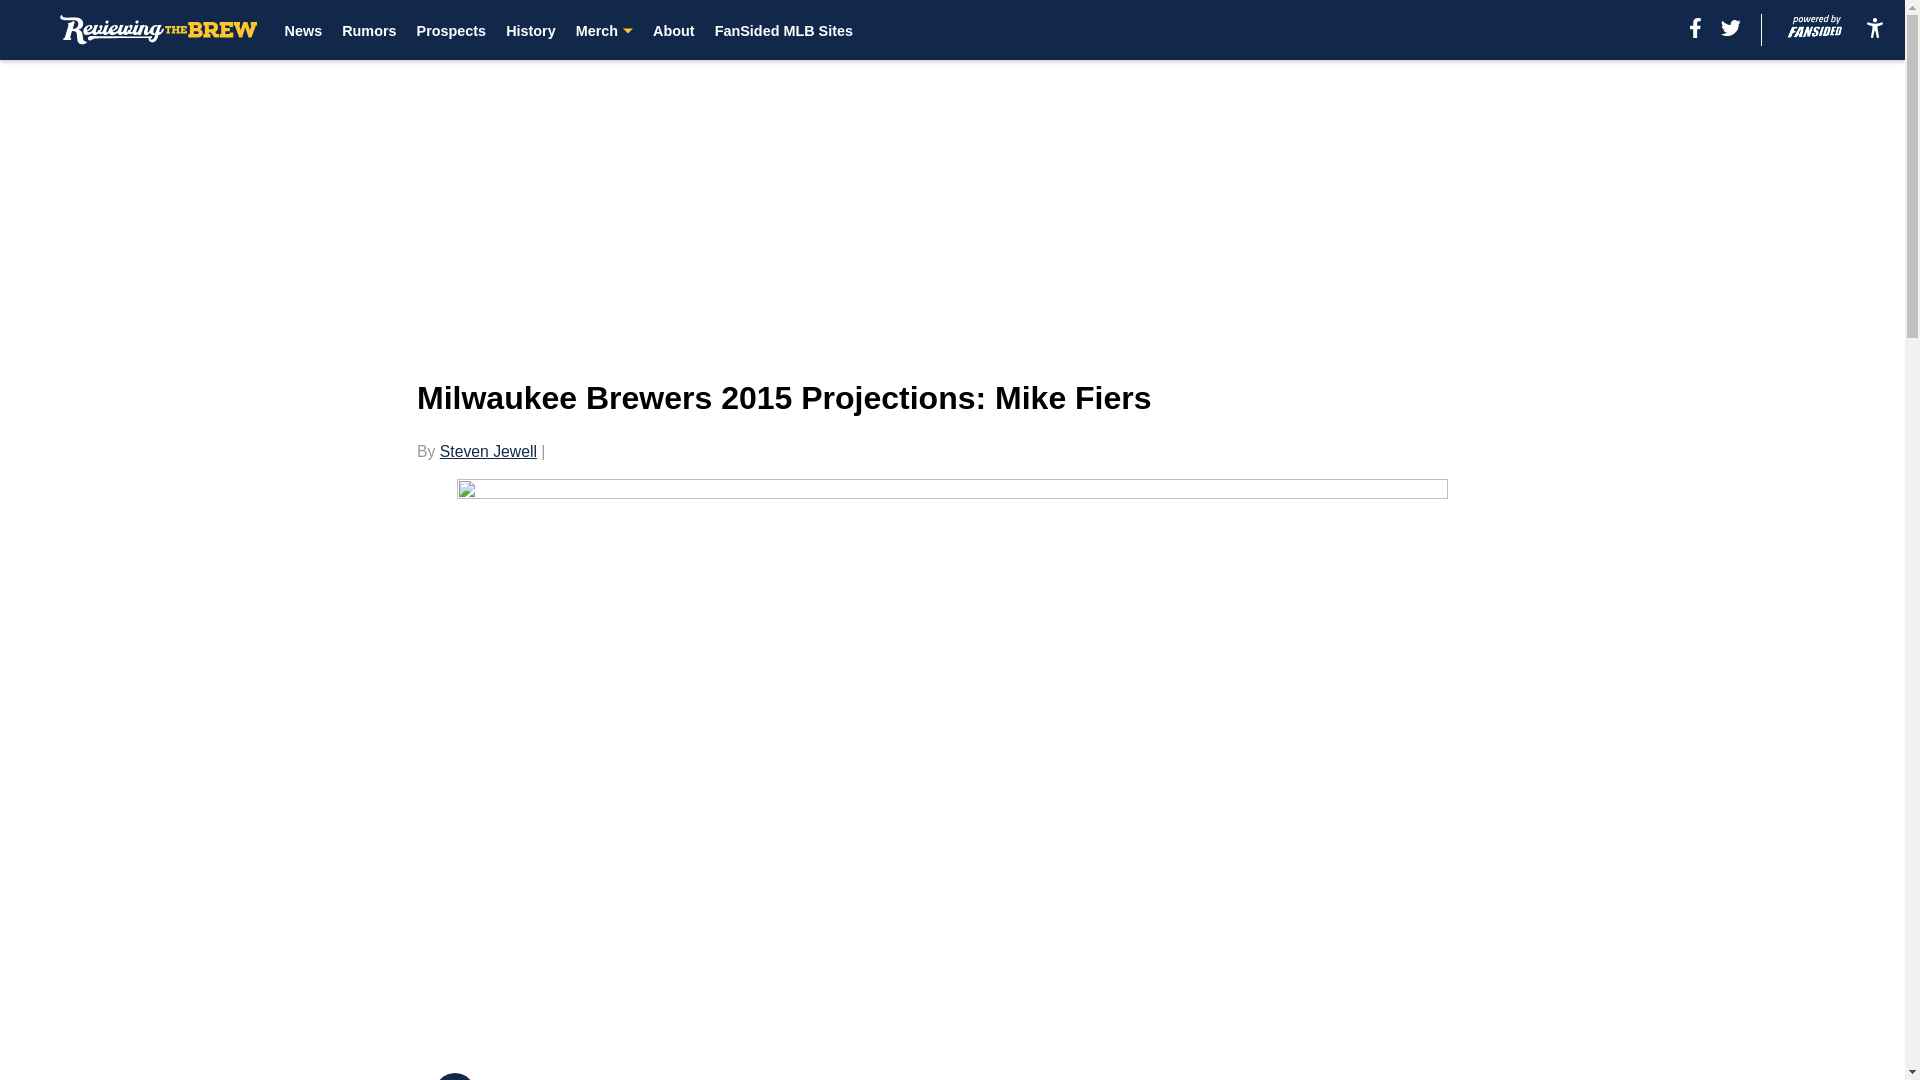 The width and height of the screenshot is (1920, 1080). What do you see at coordinates (783, 30) in the screenshot?
I see `FanSided MLB Sites` at bounding box center [783, 30].